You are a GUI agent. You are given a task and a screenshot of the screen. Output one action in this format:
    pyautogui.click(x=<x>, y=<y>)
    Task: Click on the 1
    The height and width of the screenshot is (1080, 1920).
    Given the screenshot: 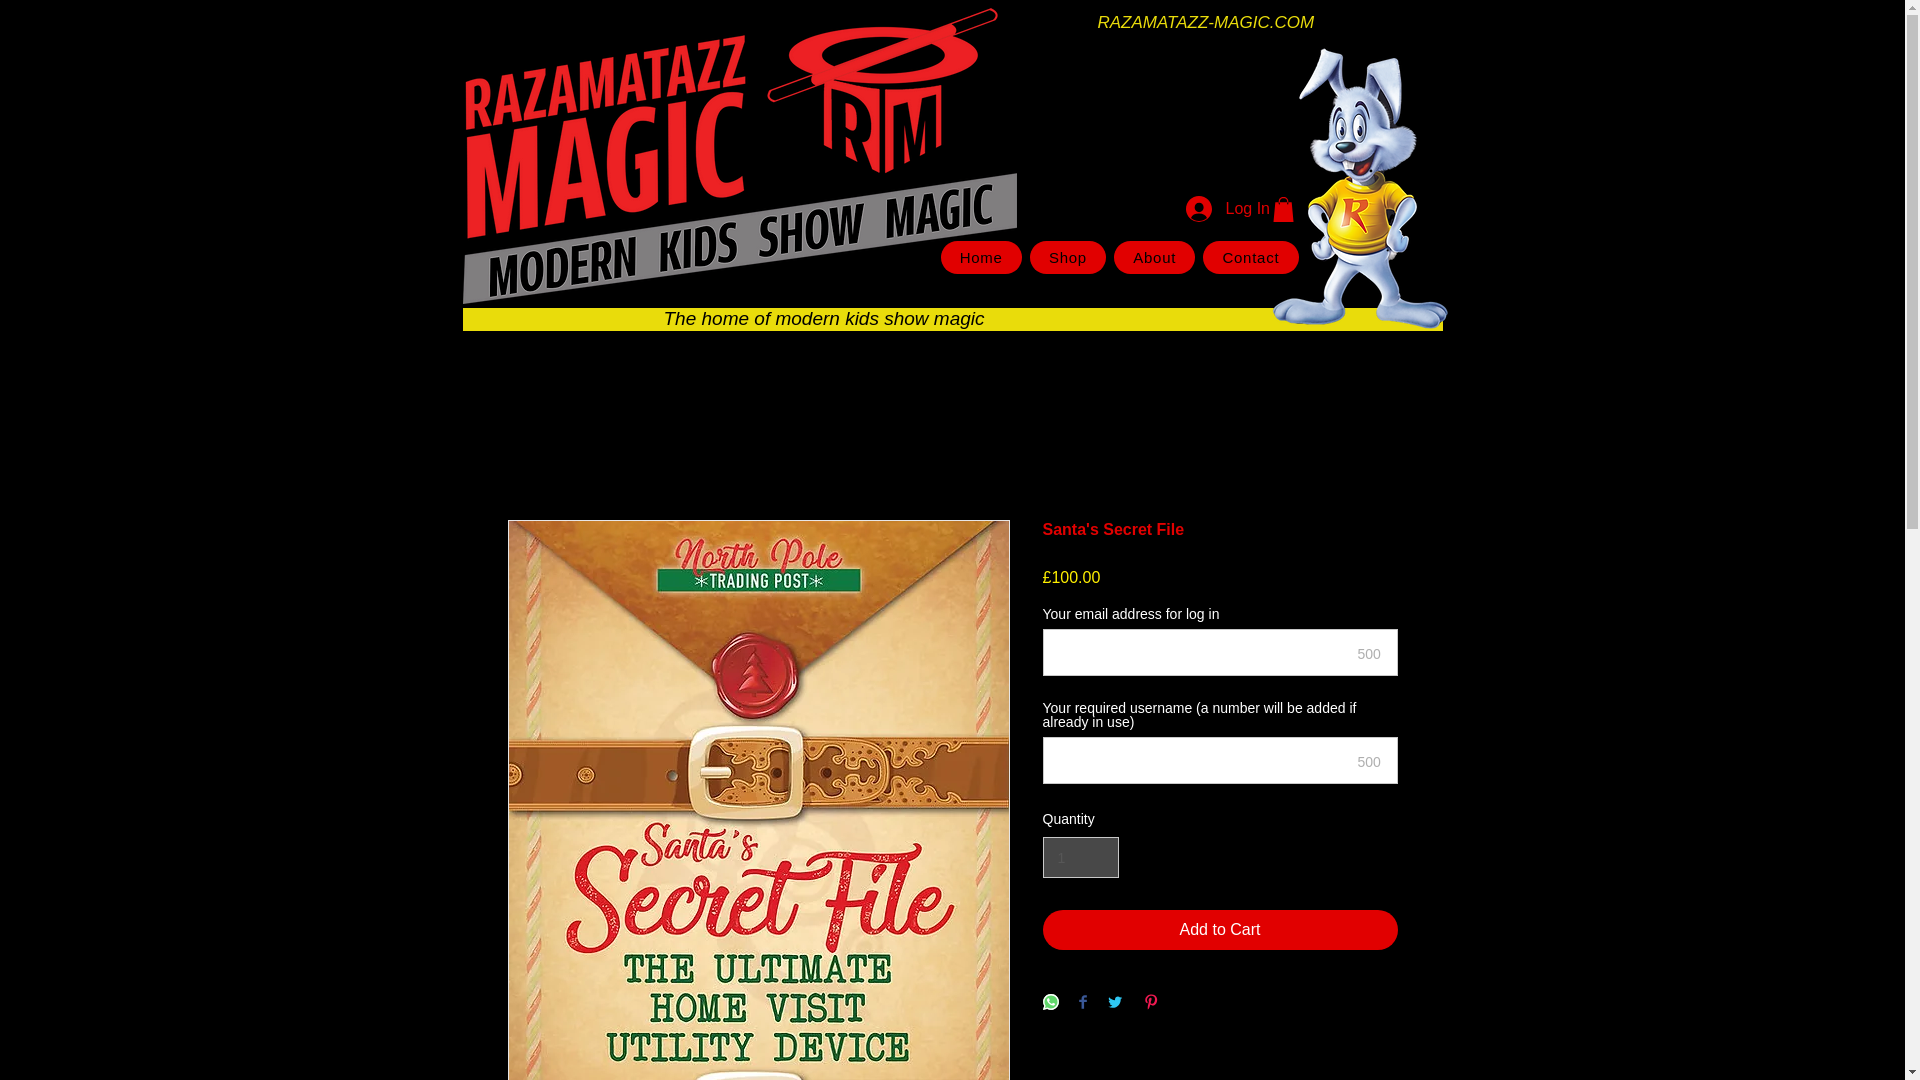 What is the action you would take?
    pyautogui.click(x=1080, y=858)
    